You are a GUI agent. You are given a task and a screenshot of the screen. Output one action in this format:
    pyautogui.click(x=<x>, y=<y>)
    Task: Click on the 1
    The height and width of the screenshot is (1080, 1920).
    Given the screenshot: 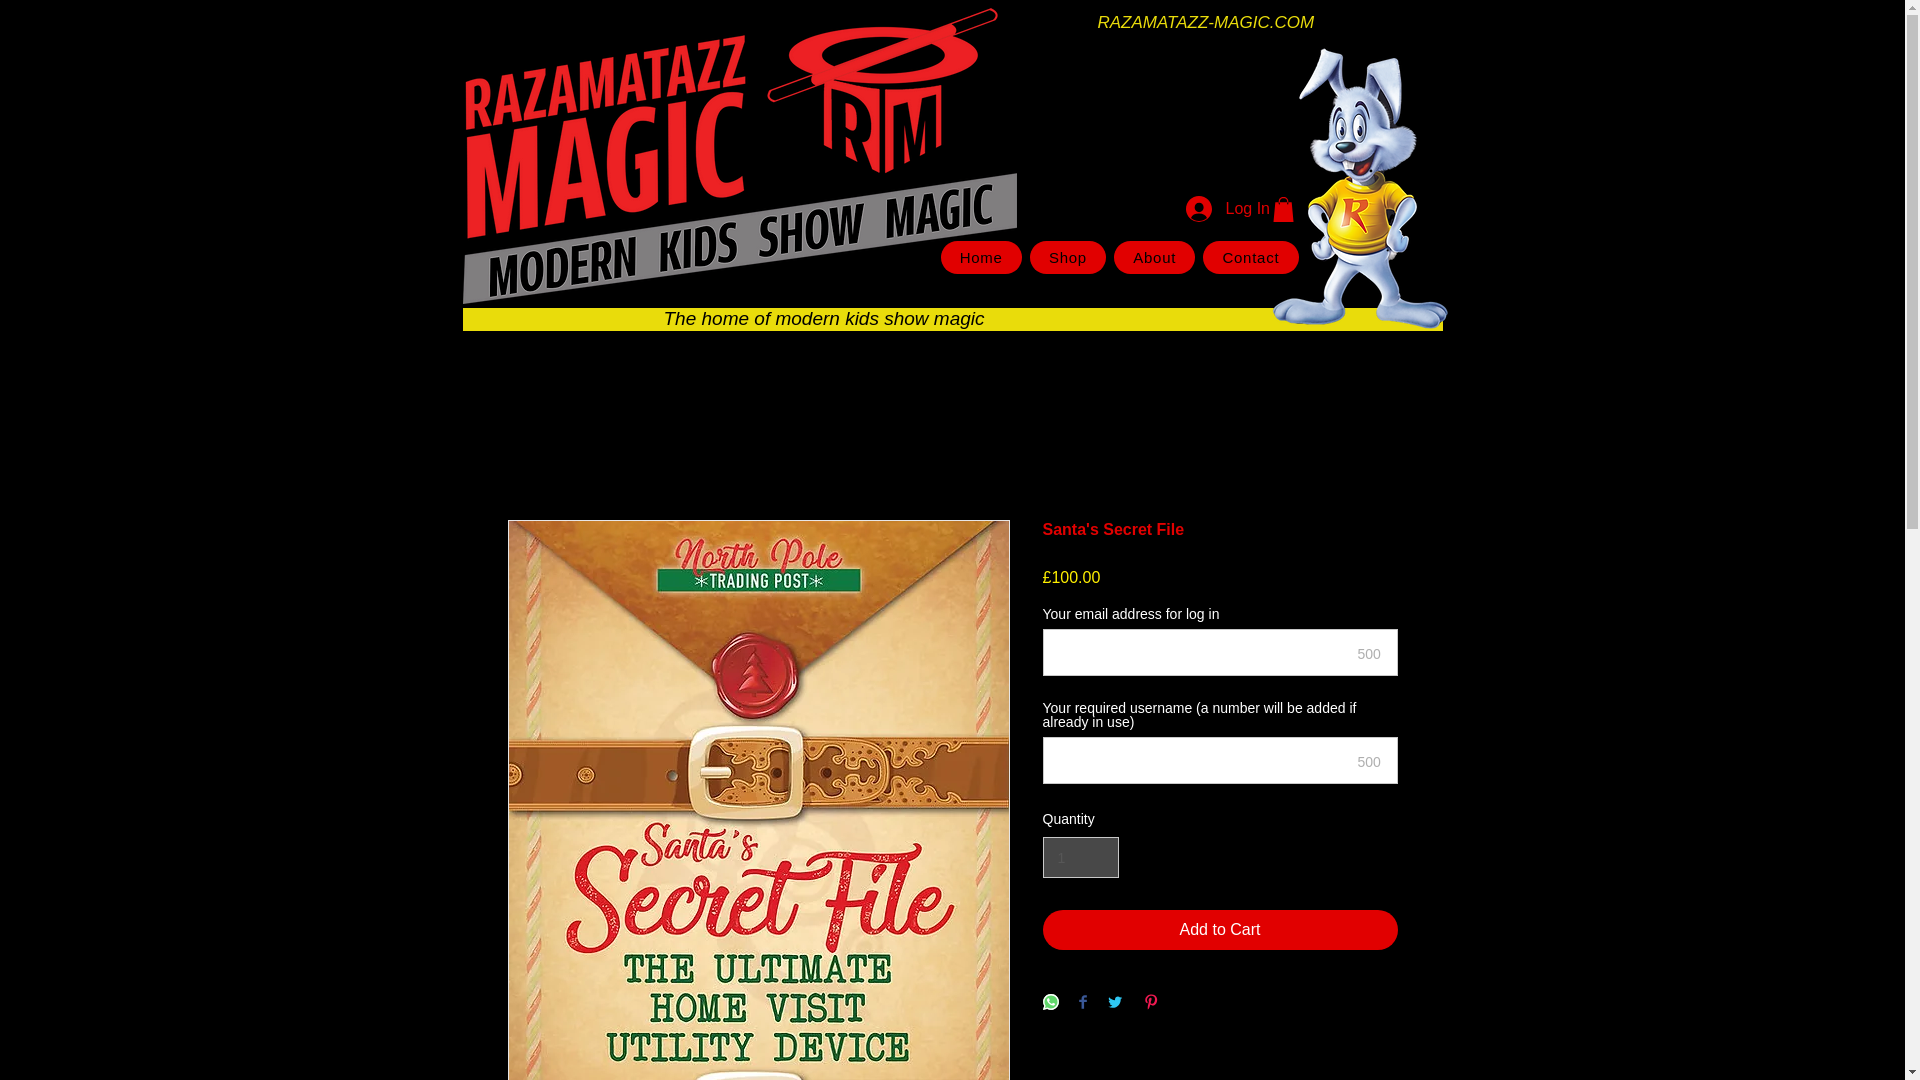 What is the action you would take?
    pyautogui.click(x=1080, y=858)
    